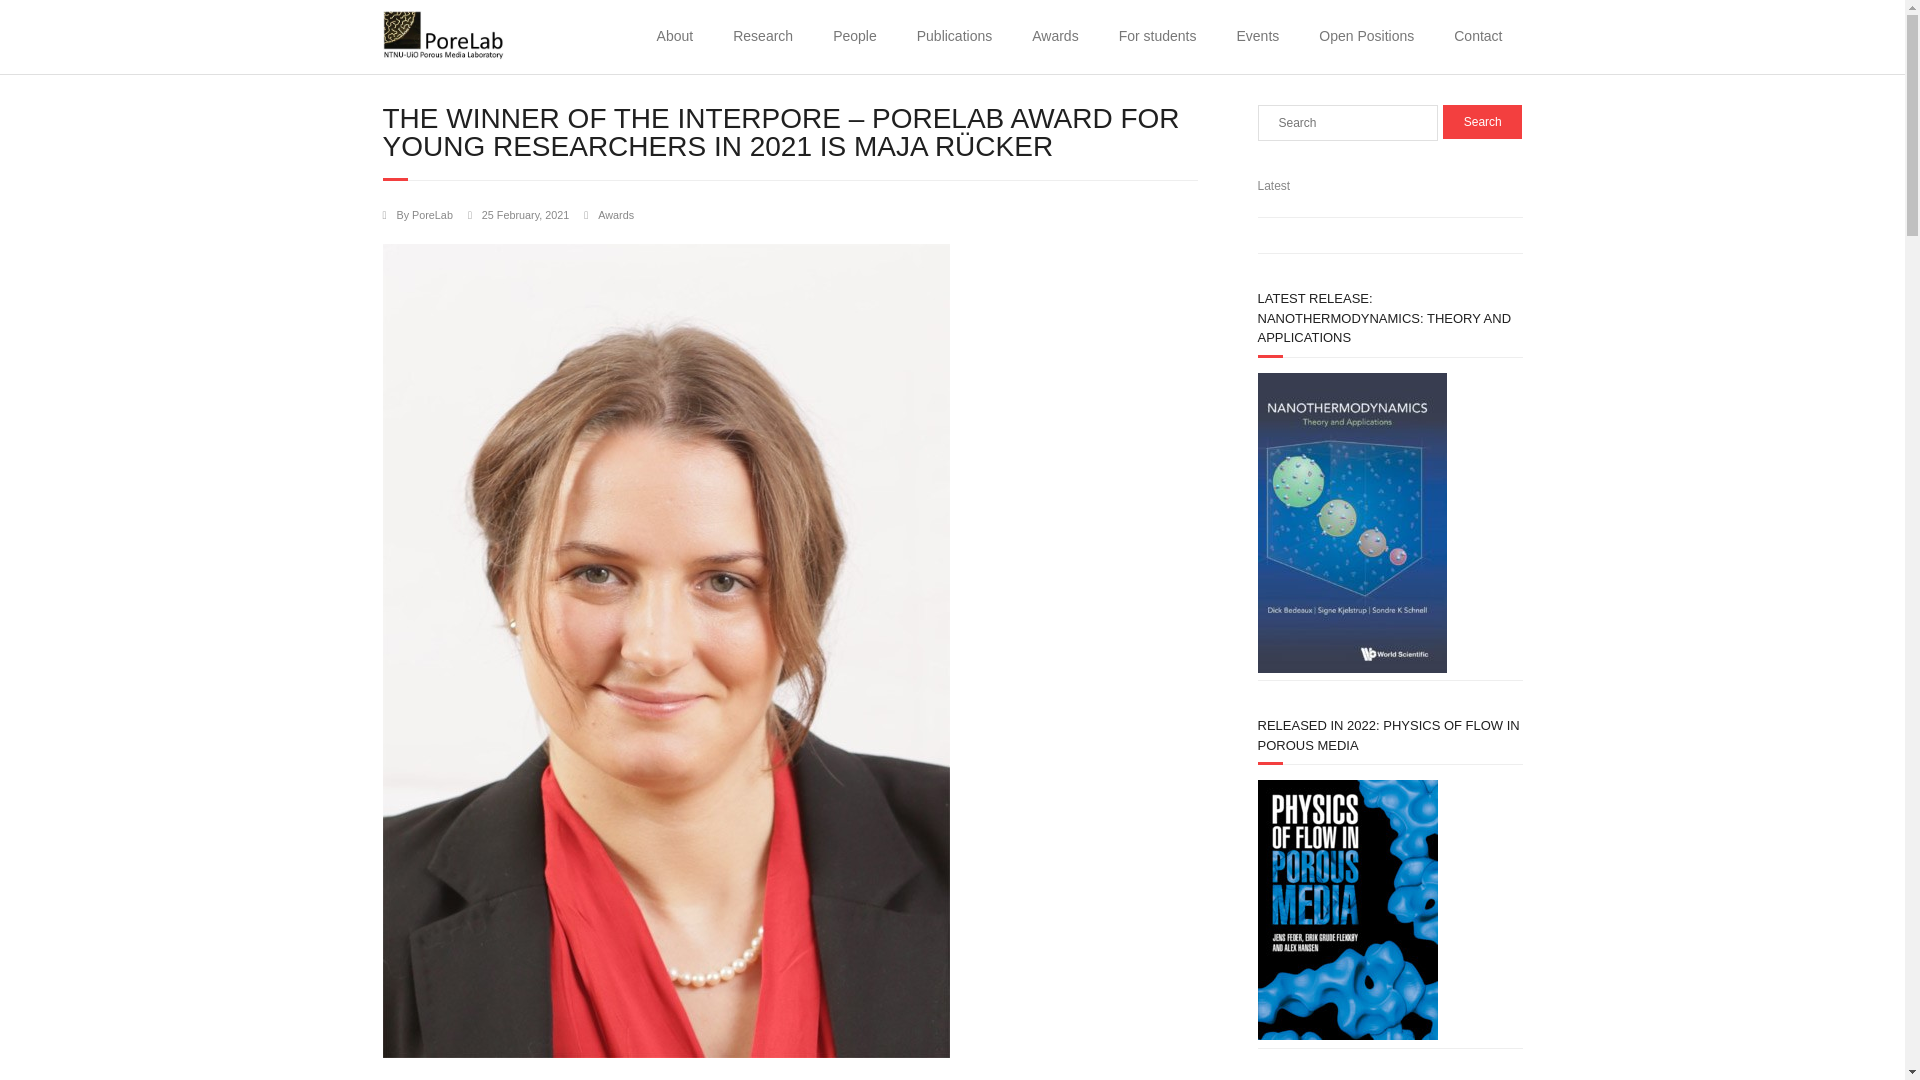  Describe the element at coordinates (1478, 37) in the screenshot. I see `Contact` at that location.